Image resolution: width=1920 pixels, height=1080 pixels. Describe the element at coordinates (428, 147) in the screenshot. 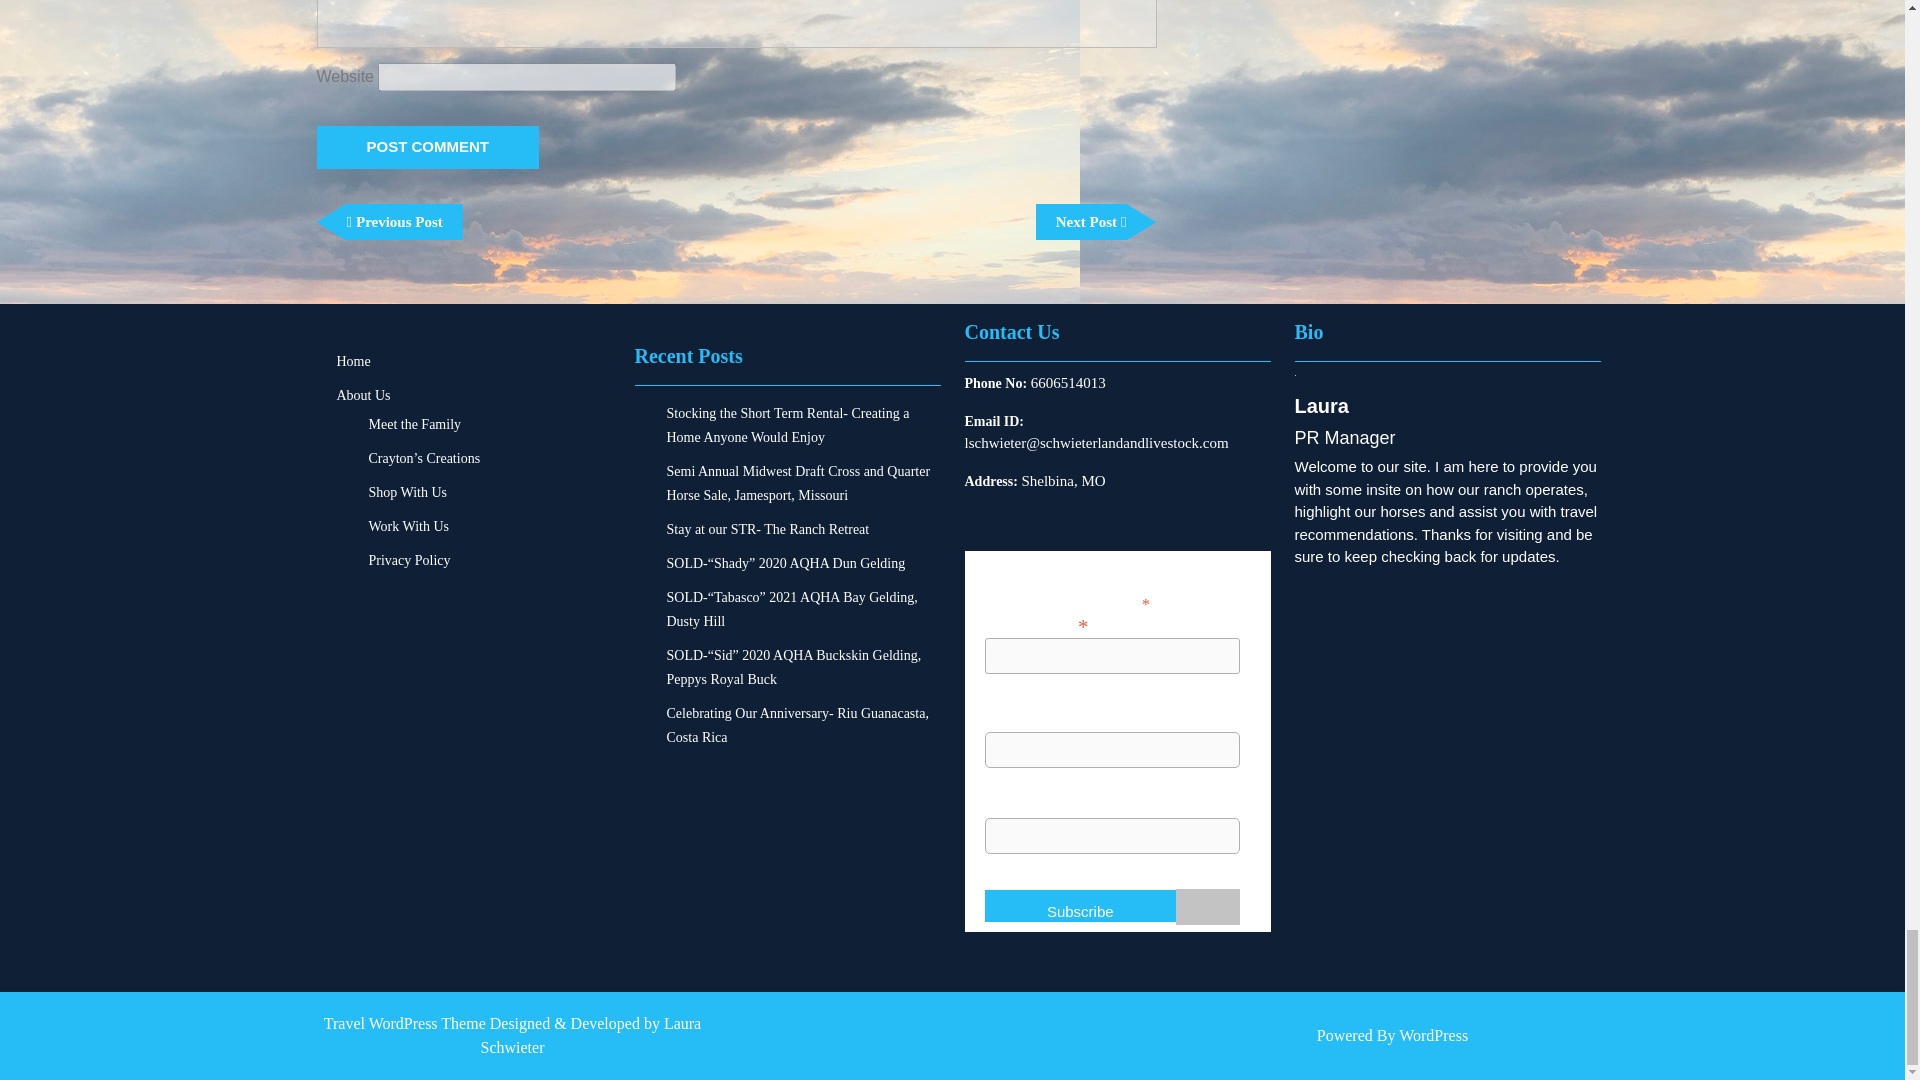

I see `Post Comment` at that location.